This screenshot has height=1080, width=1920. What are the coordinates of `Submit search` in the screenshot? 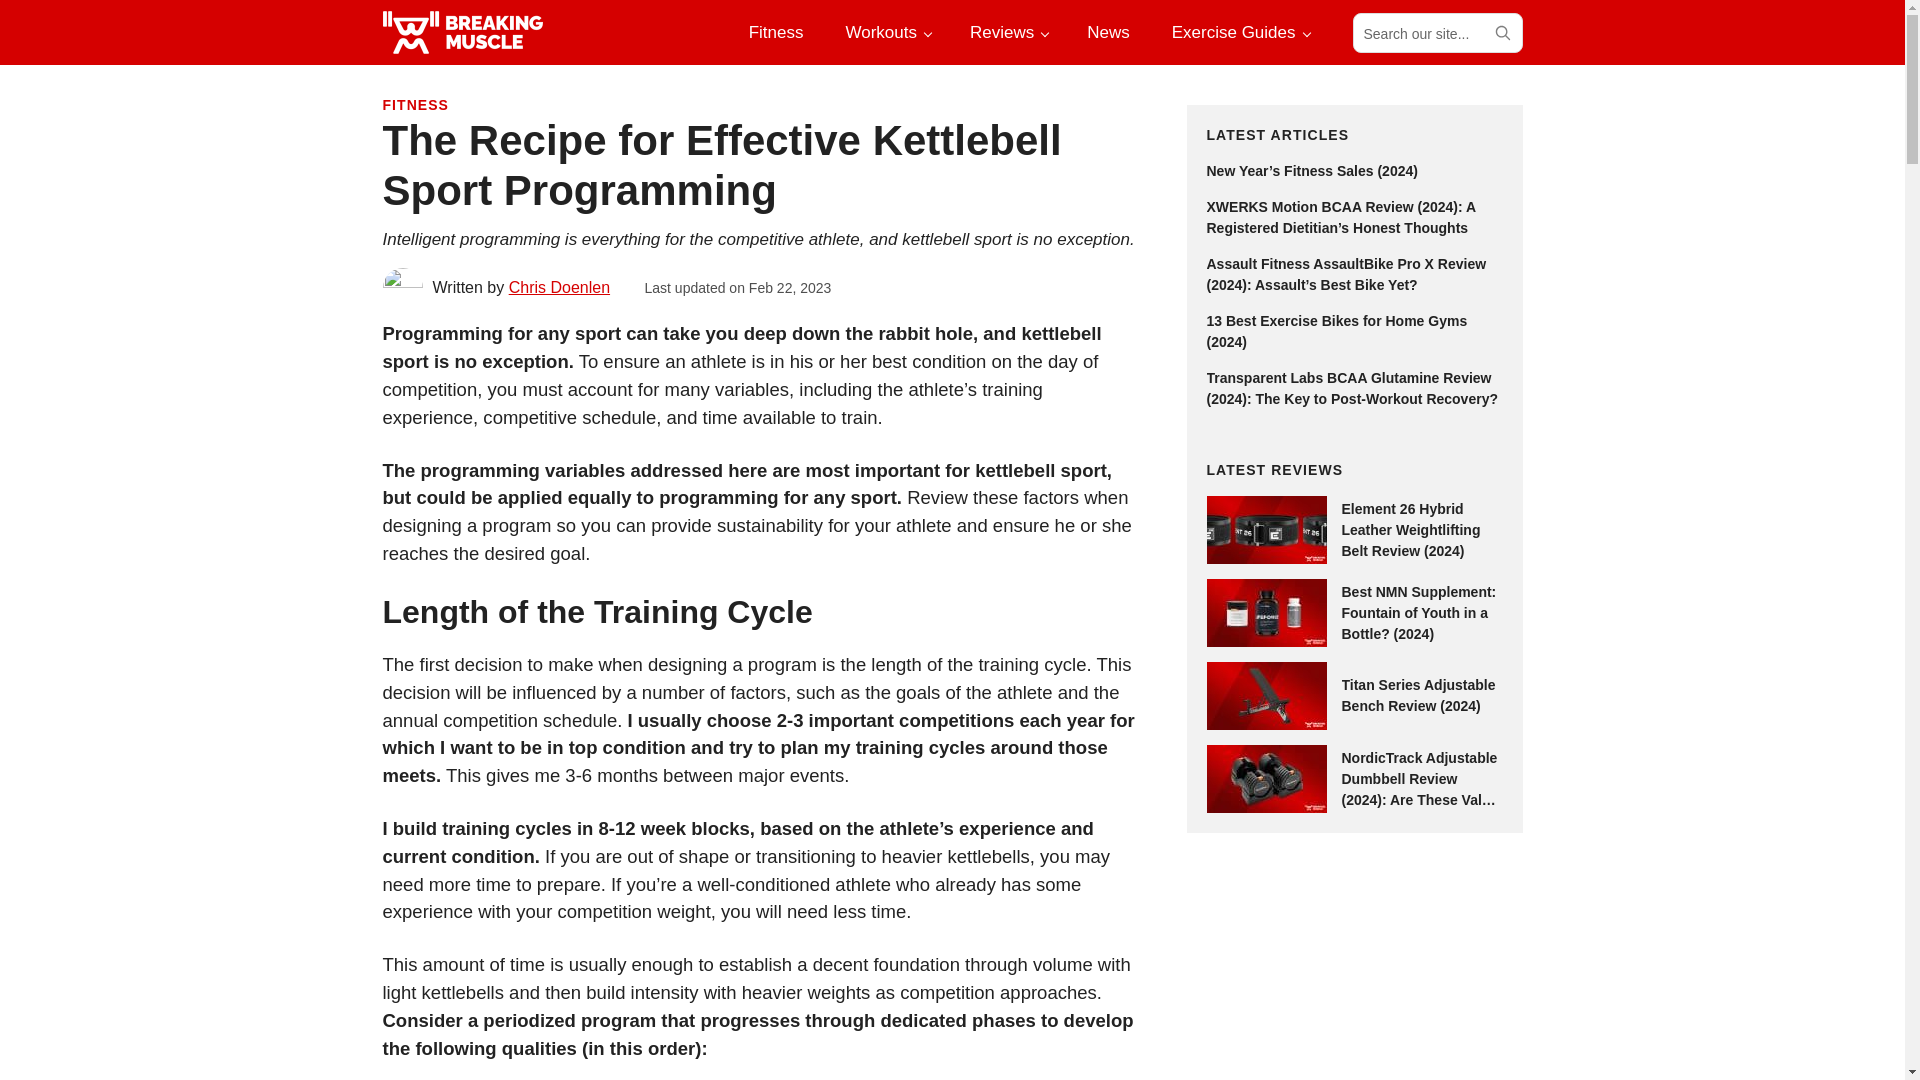 It's located at (1501, 31).